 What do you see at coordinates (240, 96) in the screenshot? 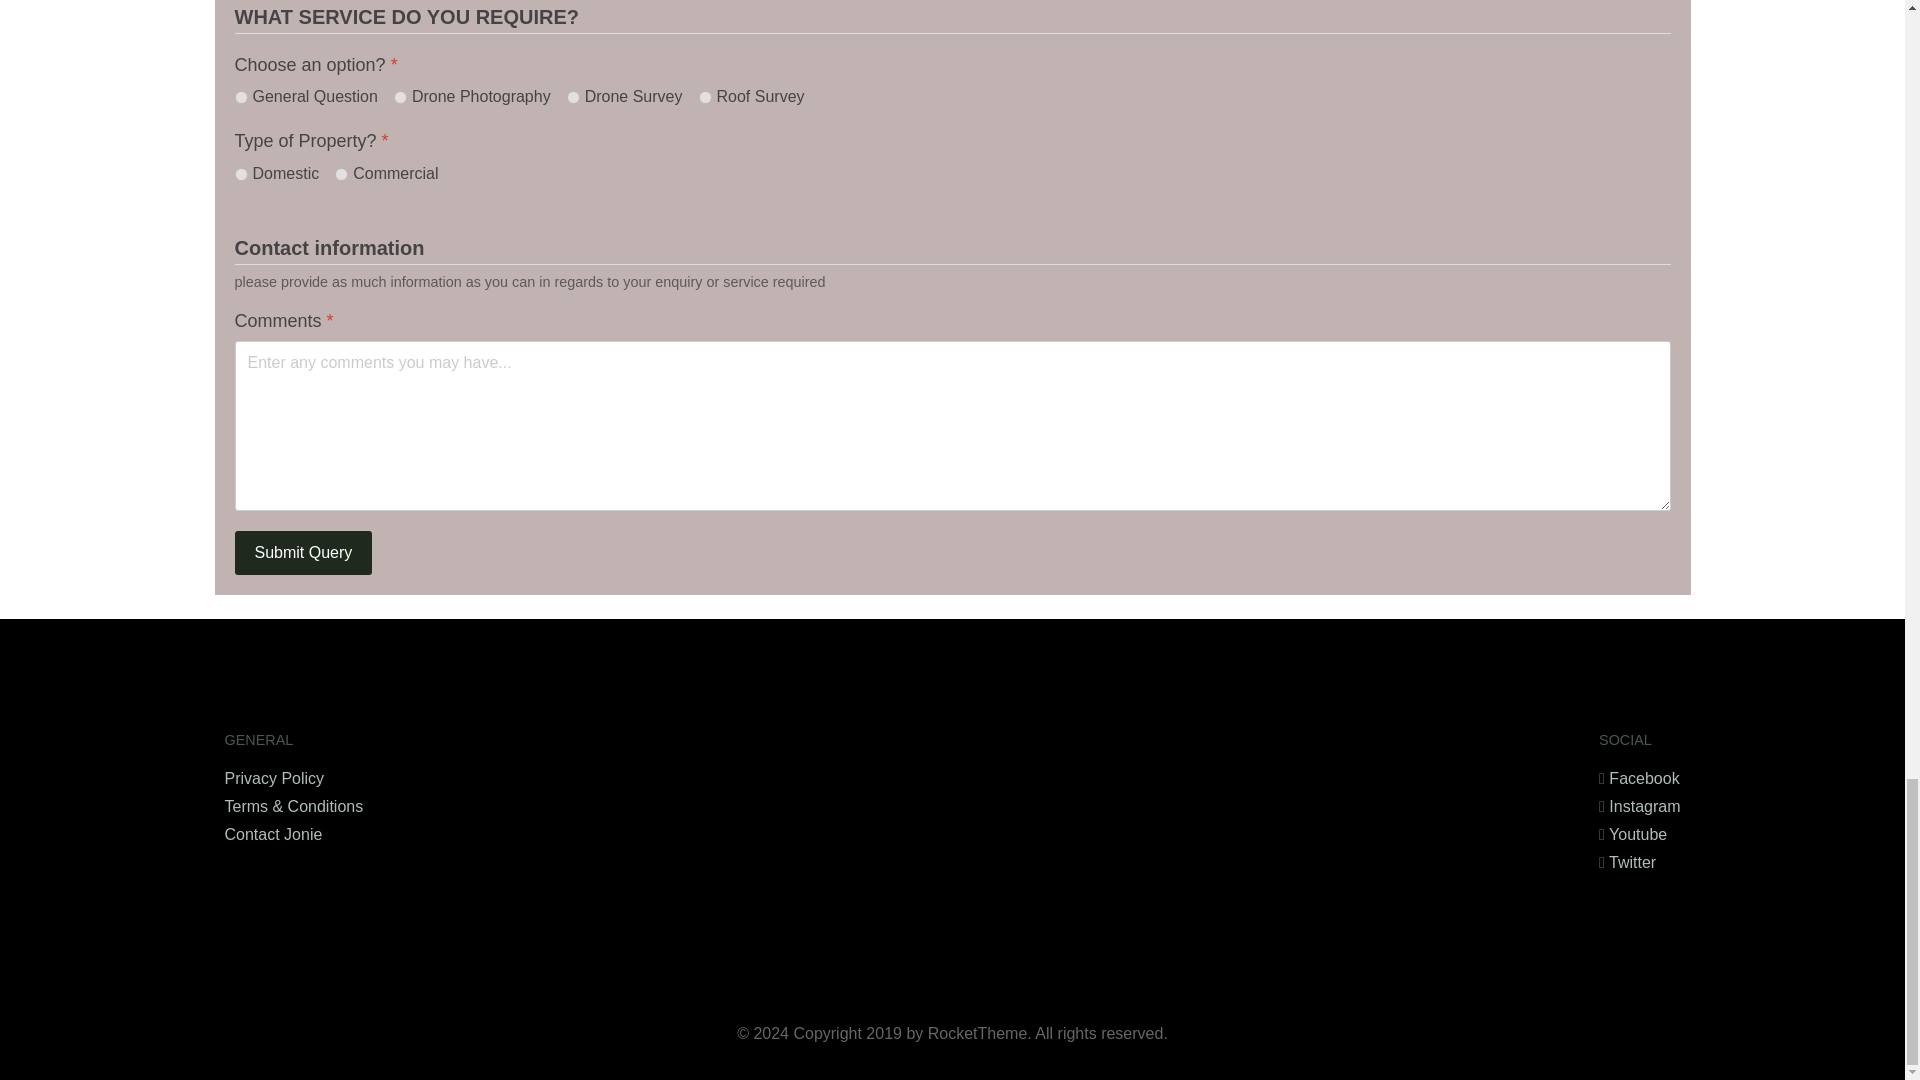
I see `General Question` at bounding box center [240, 96].